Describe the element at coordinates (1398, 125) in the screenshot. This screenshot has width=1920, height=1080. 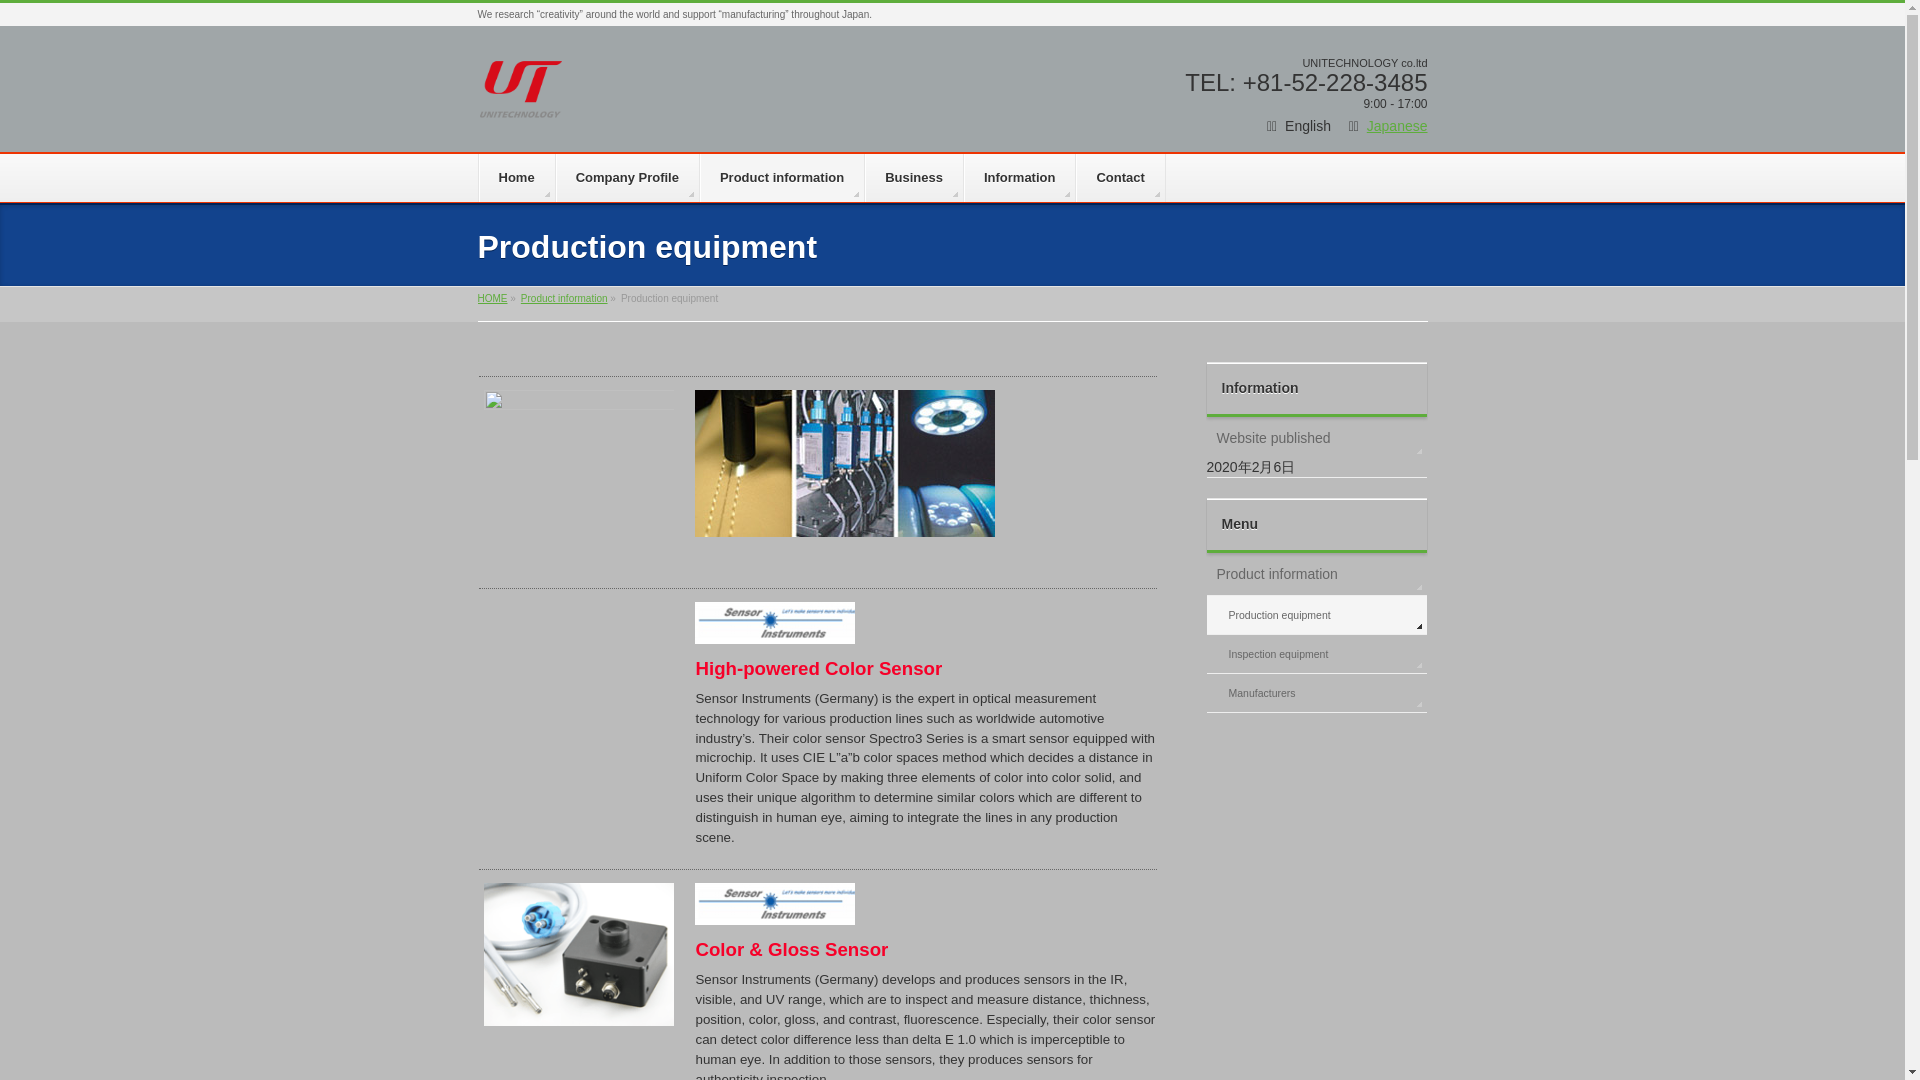
I see `Japanese` at that location.